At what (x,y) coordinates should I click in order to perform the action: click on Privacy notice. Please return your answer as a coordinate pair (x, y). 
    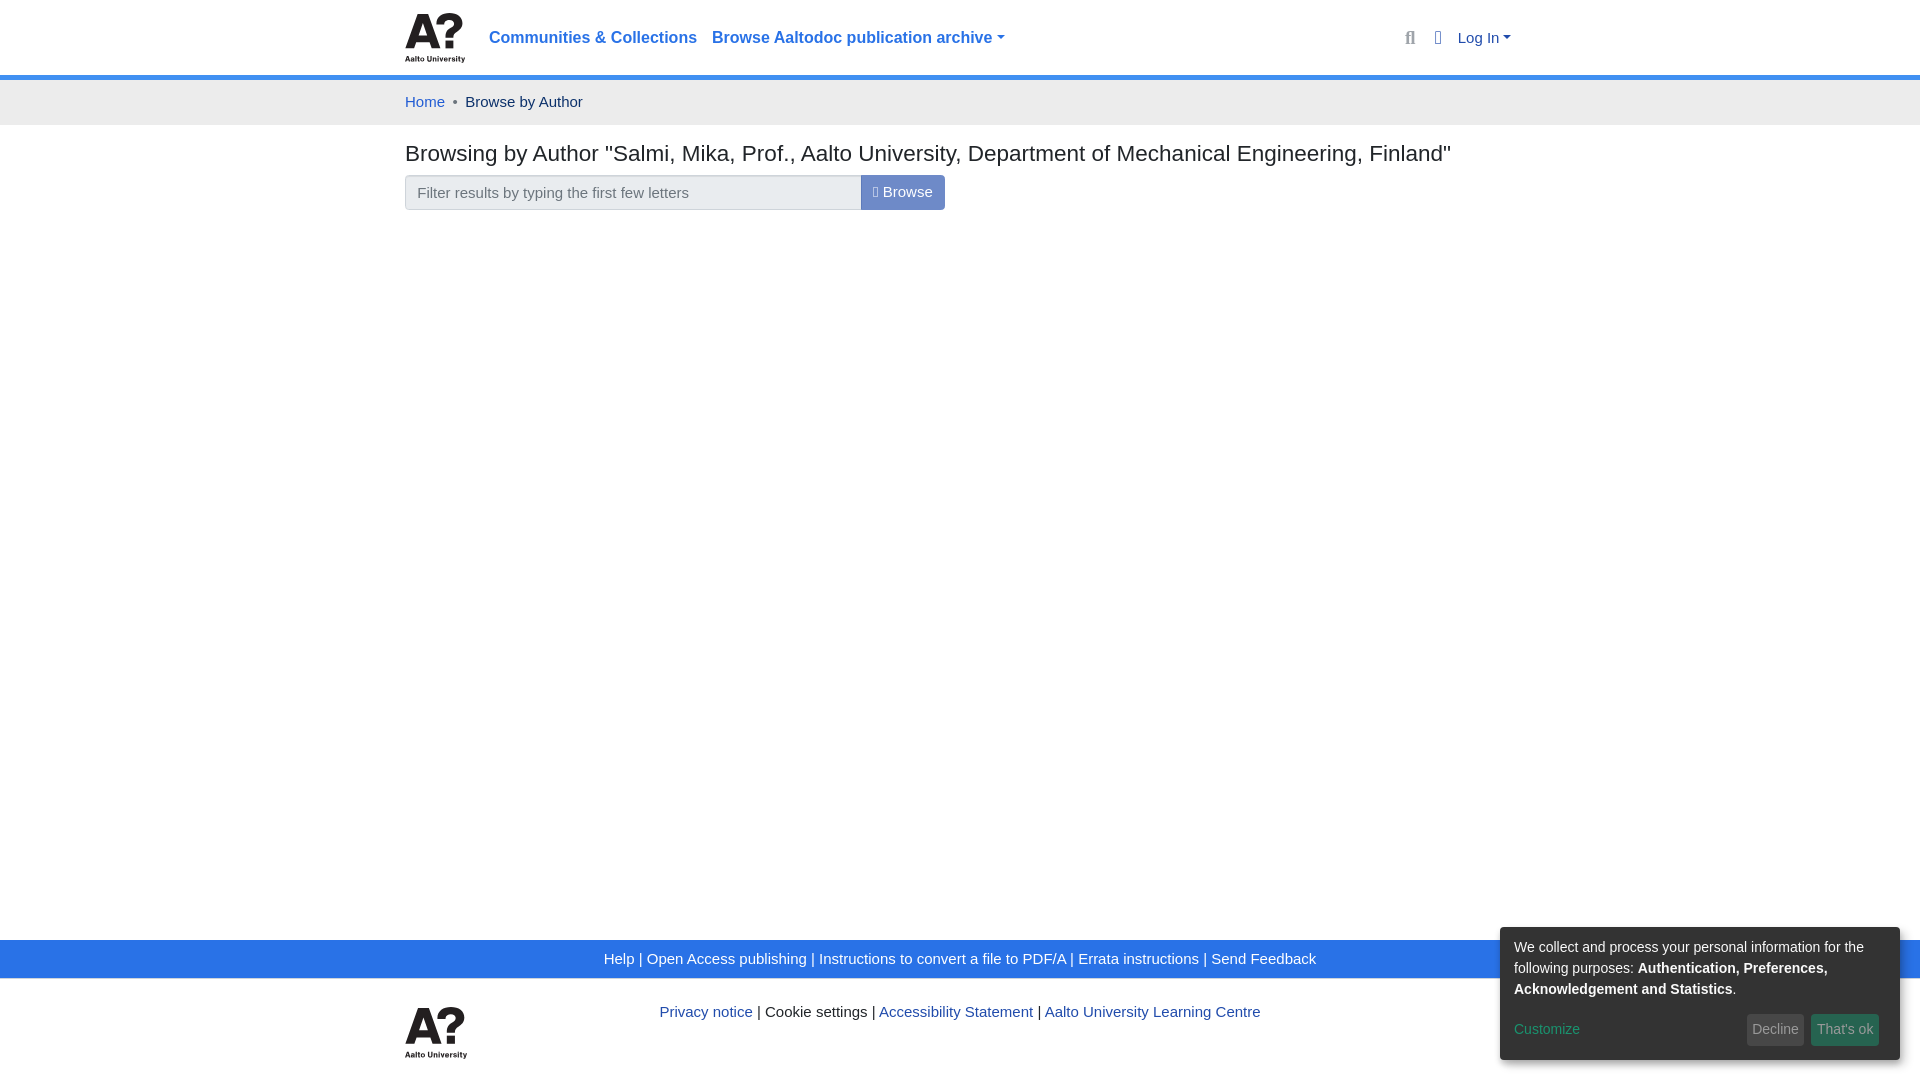
    Looking at the image, I should click on (705, 1011).